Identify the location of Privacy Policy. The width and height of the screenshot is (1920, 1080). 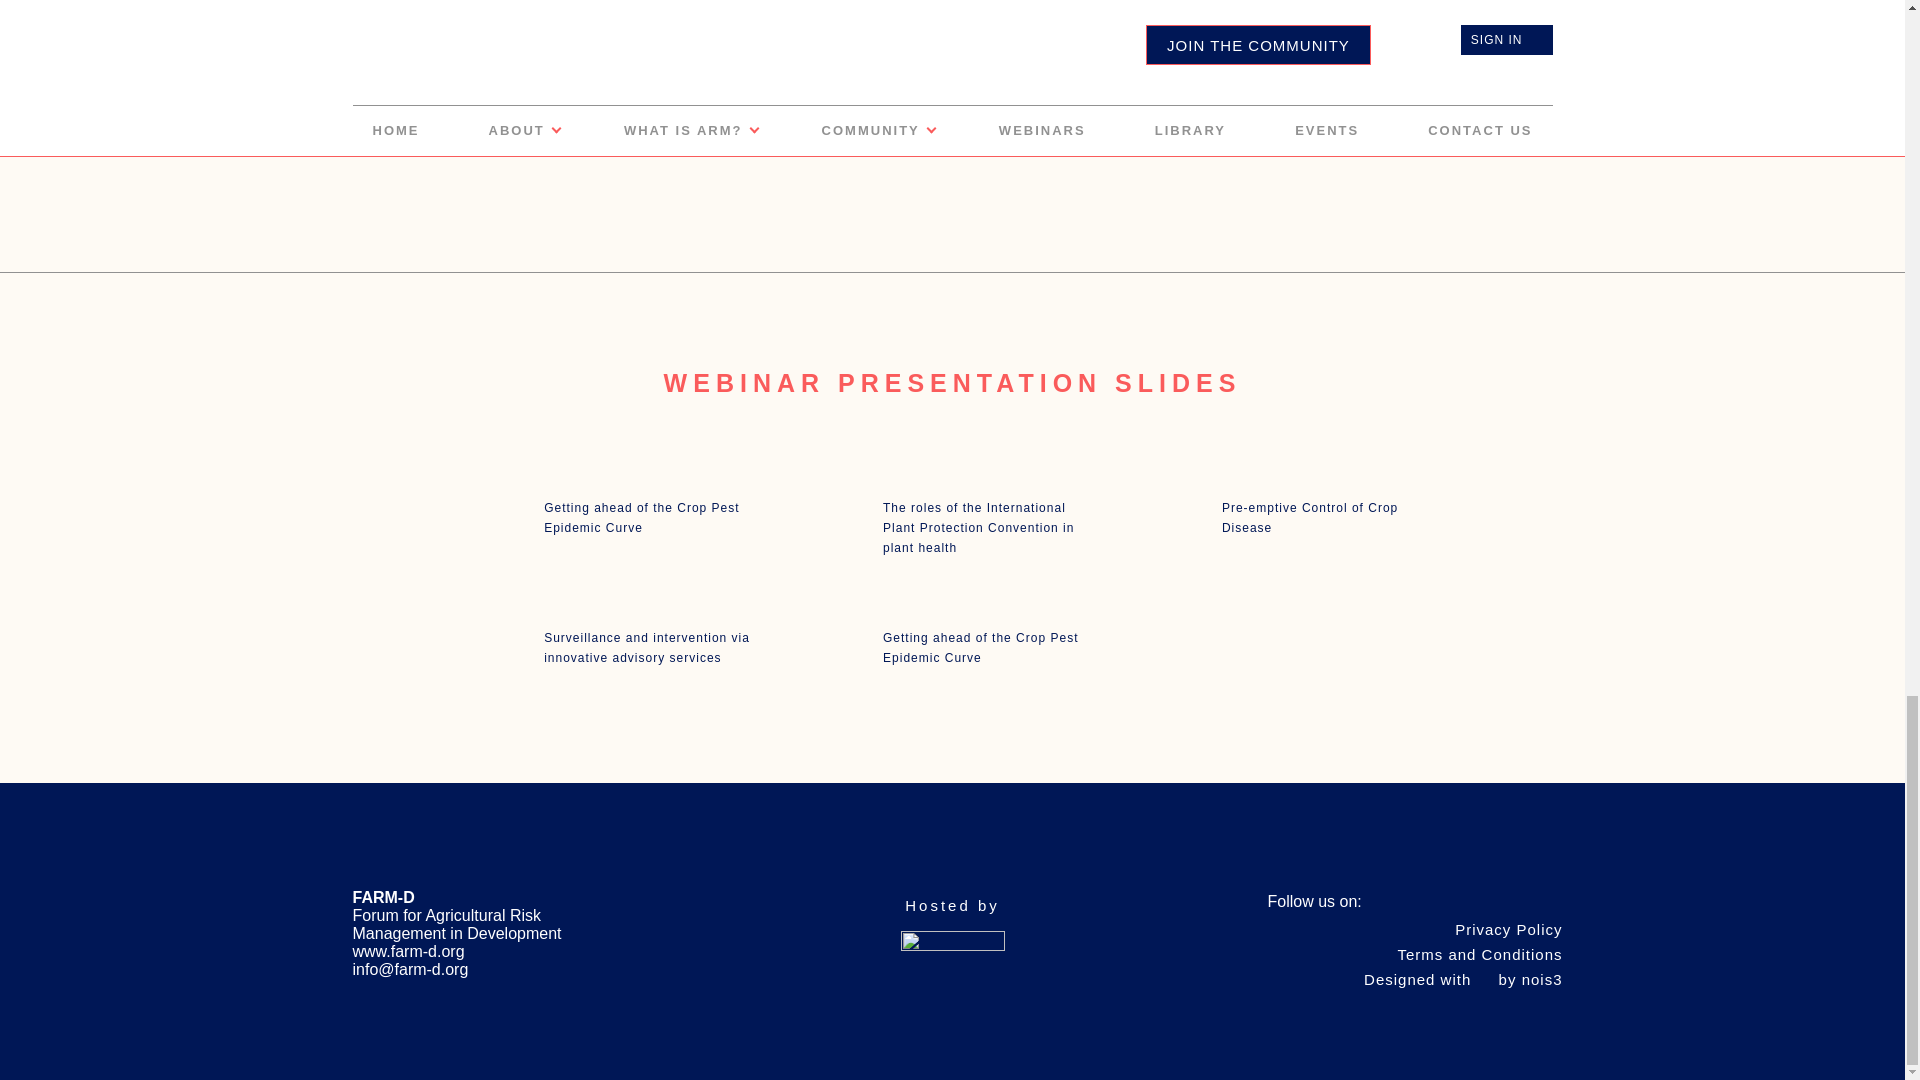
(1508, 924).